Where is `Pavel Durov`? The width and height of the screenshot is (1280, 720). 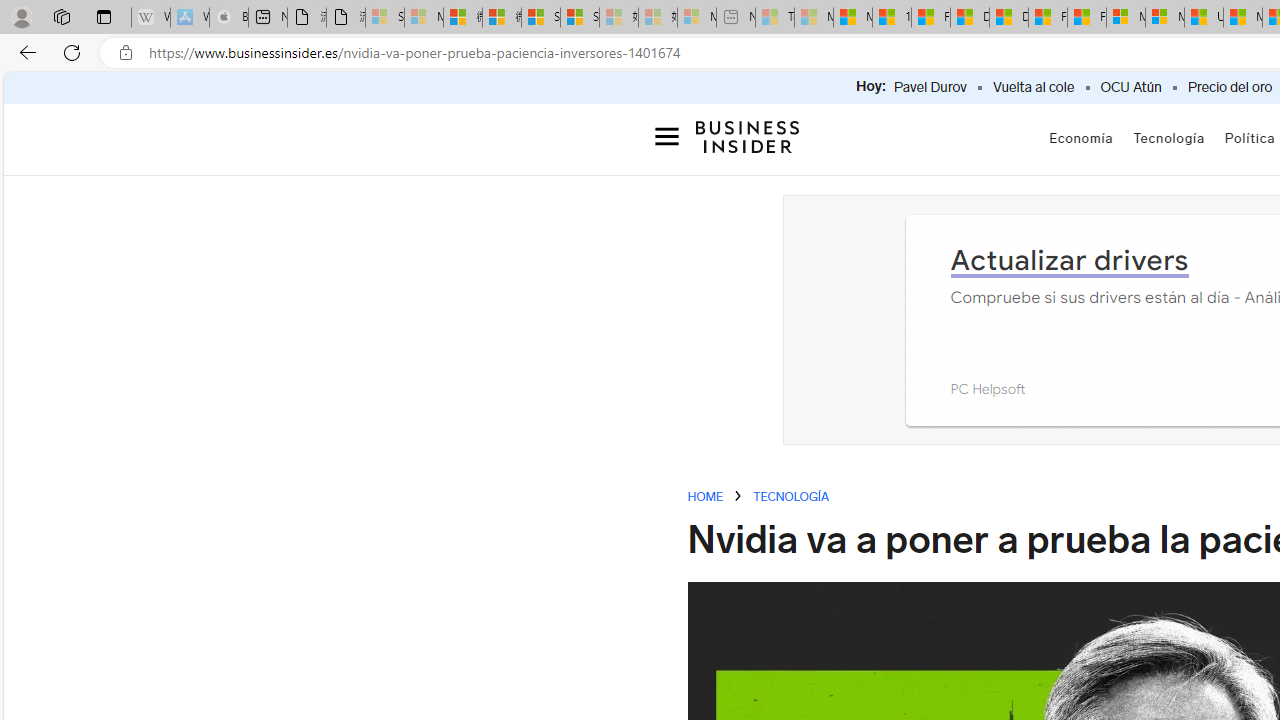 Pavel Durov is located at coordinates (930, 88).